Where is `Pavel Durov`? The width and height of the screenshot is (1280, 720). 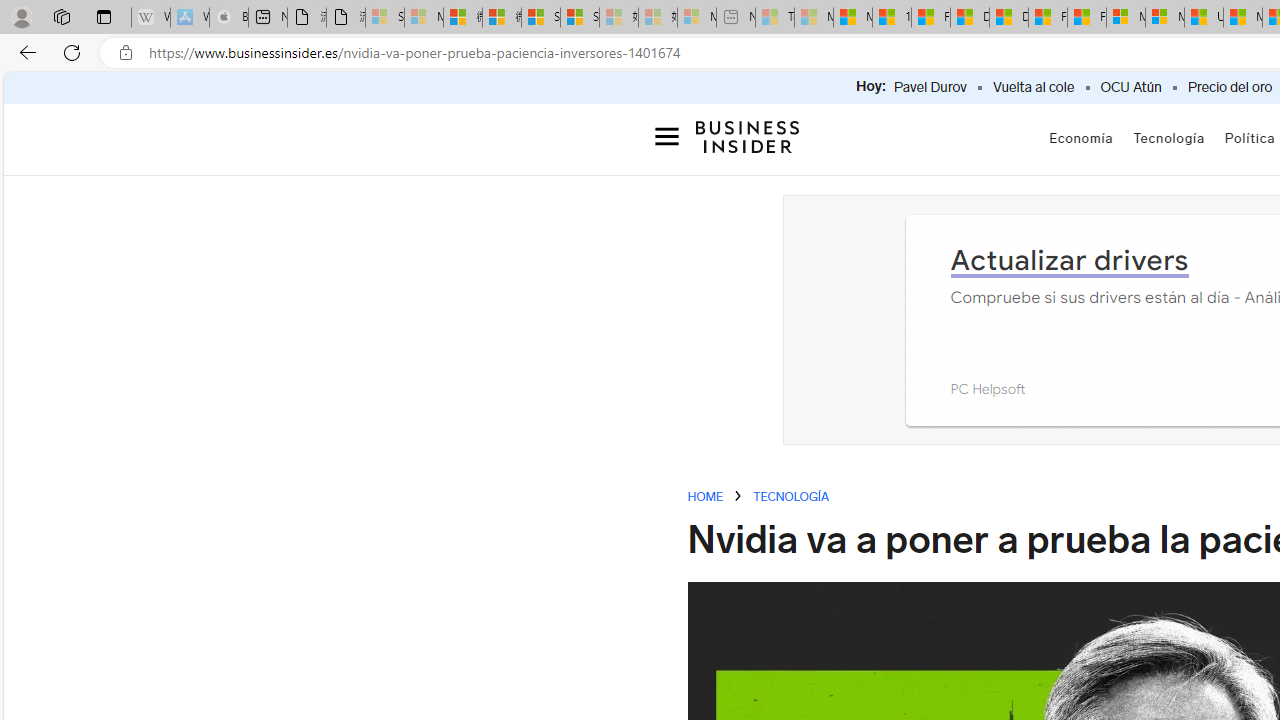 Pavel Durov is located at coordinates (930, 88).